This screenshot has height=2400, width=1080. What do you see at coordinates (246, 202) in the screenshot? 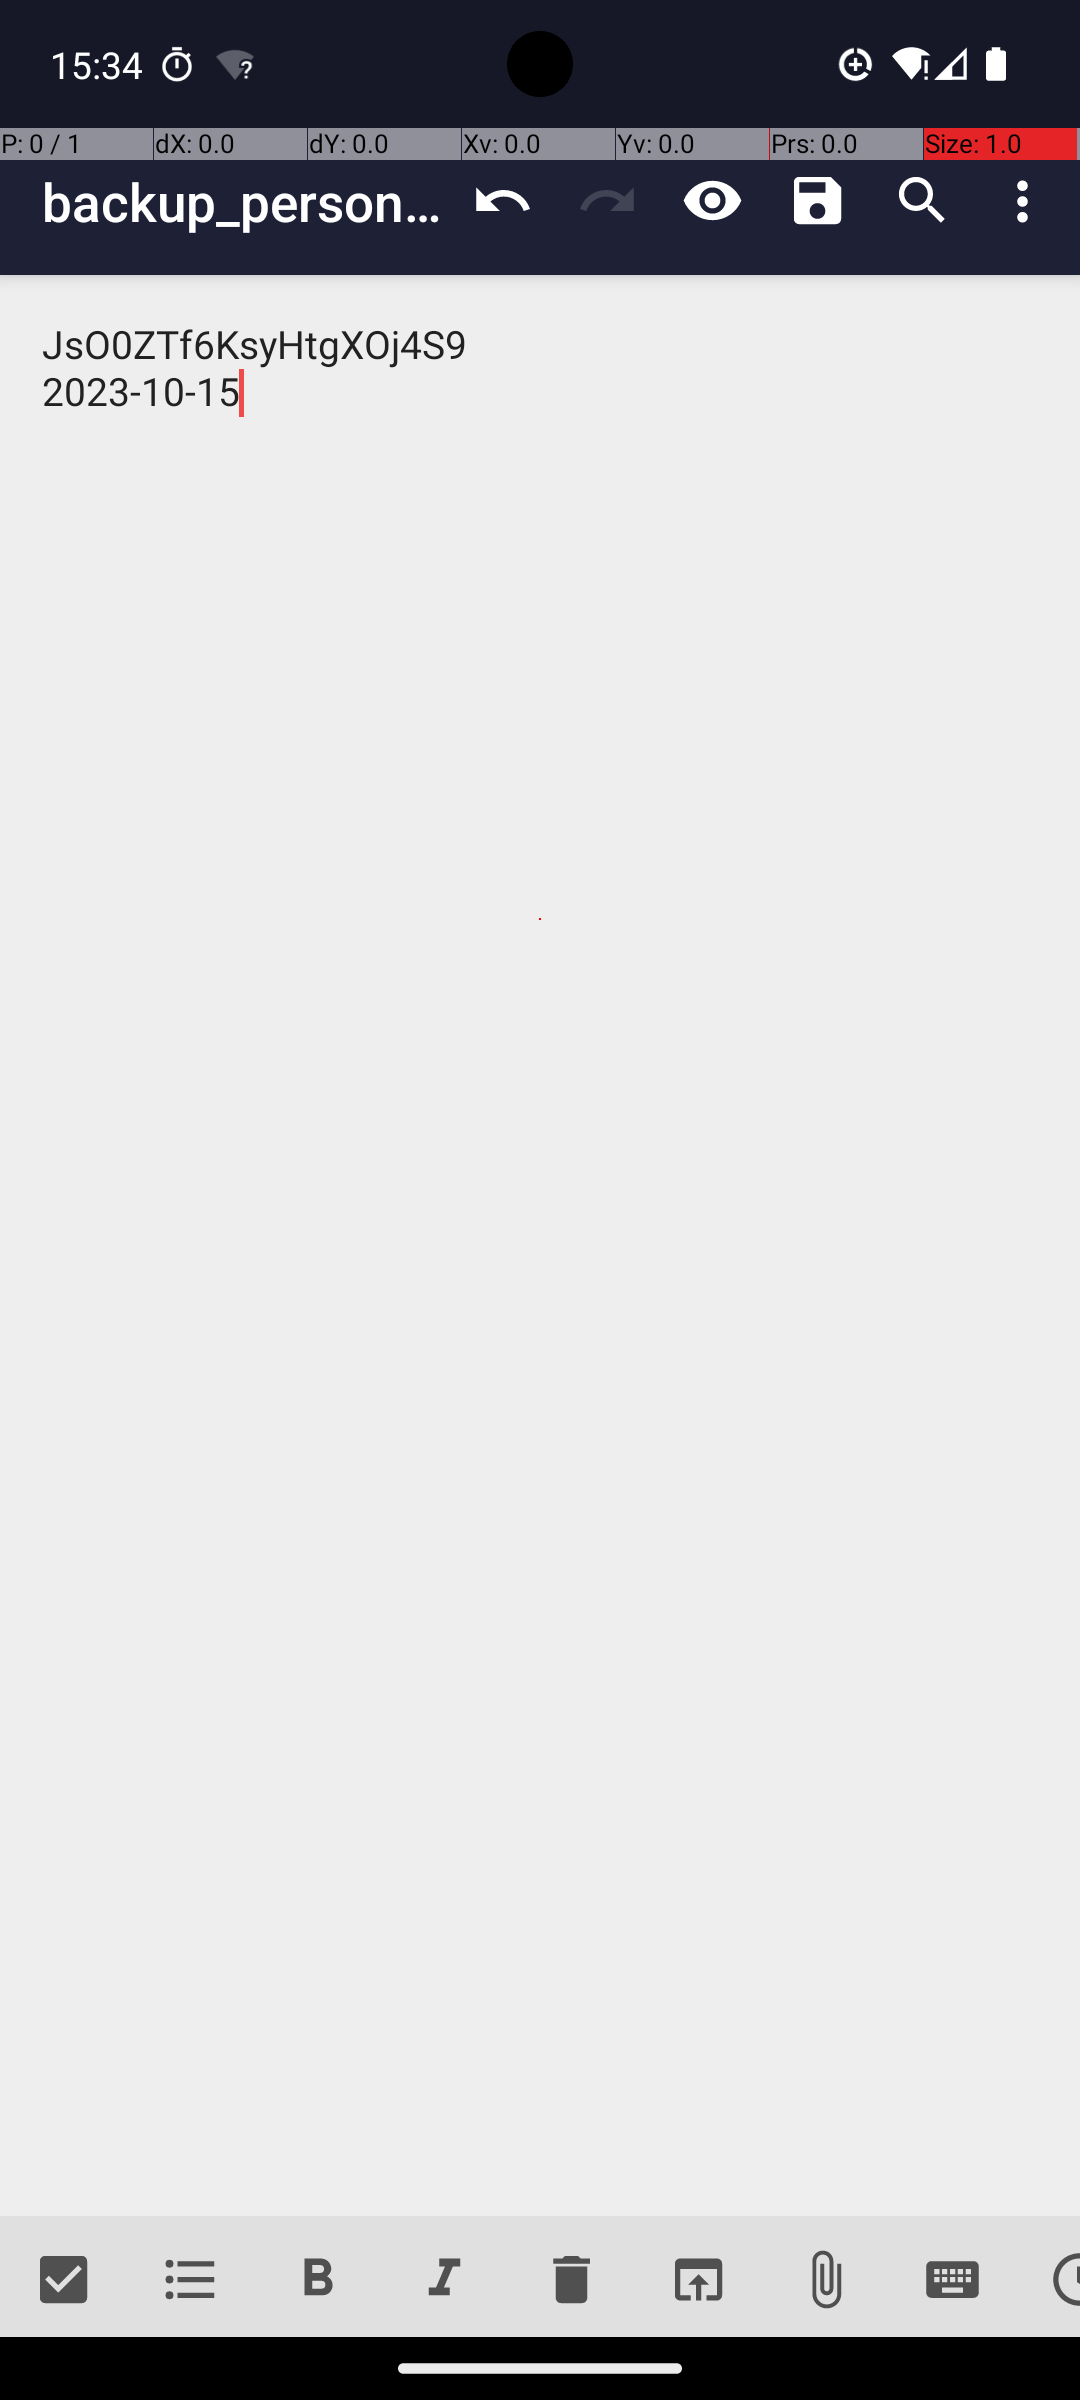
I see `backup_personal_goals_2024` at bounding box center [246, 202].